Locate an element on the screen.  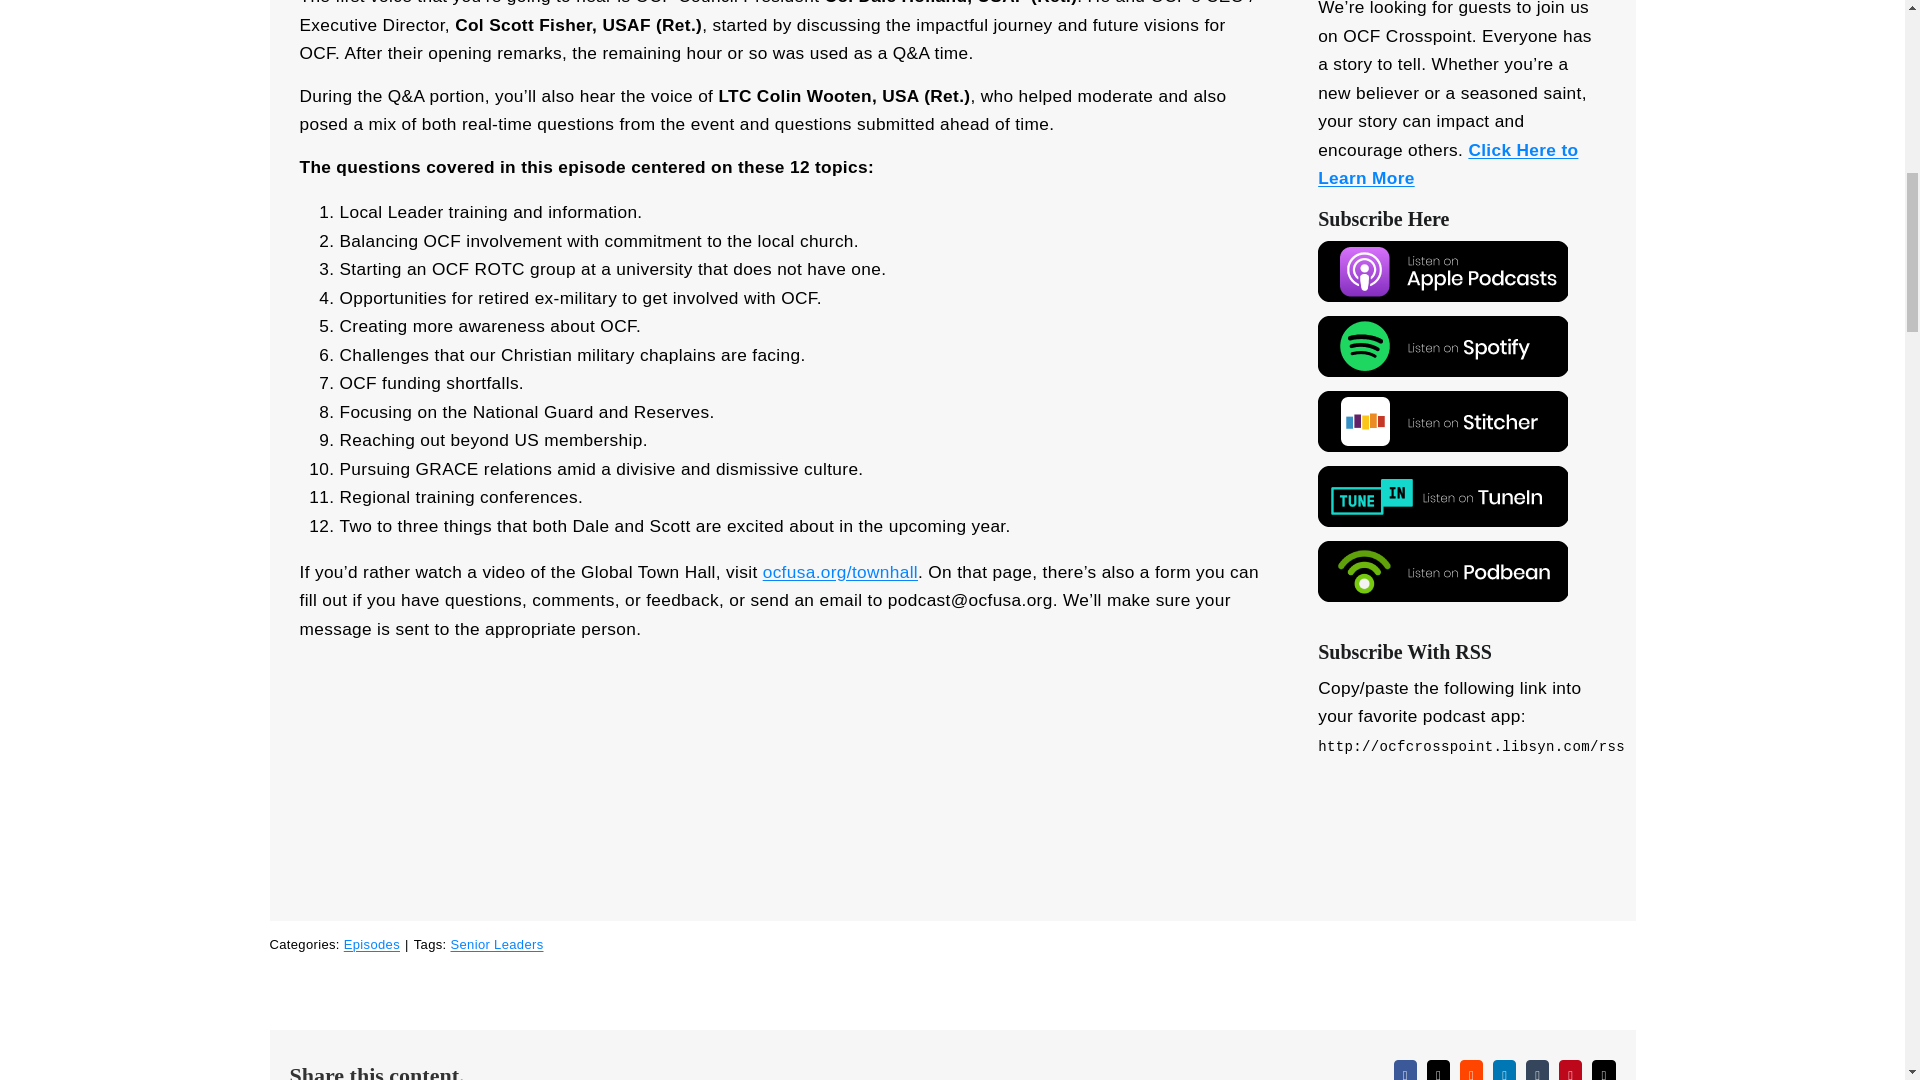
Facebook is located at coordinates (1404, 1070).